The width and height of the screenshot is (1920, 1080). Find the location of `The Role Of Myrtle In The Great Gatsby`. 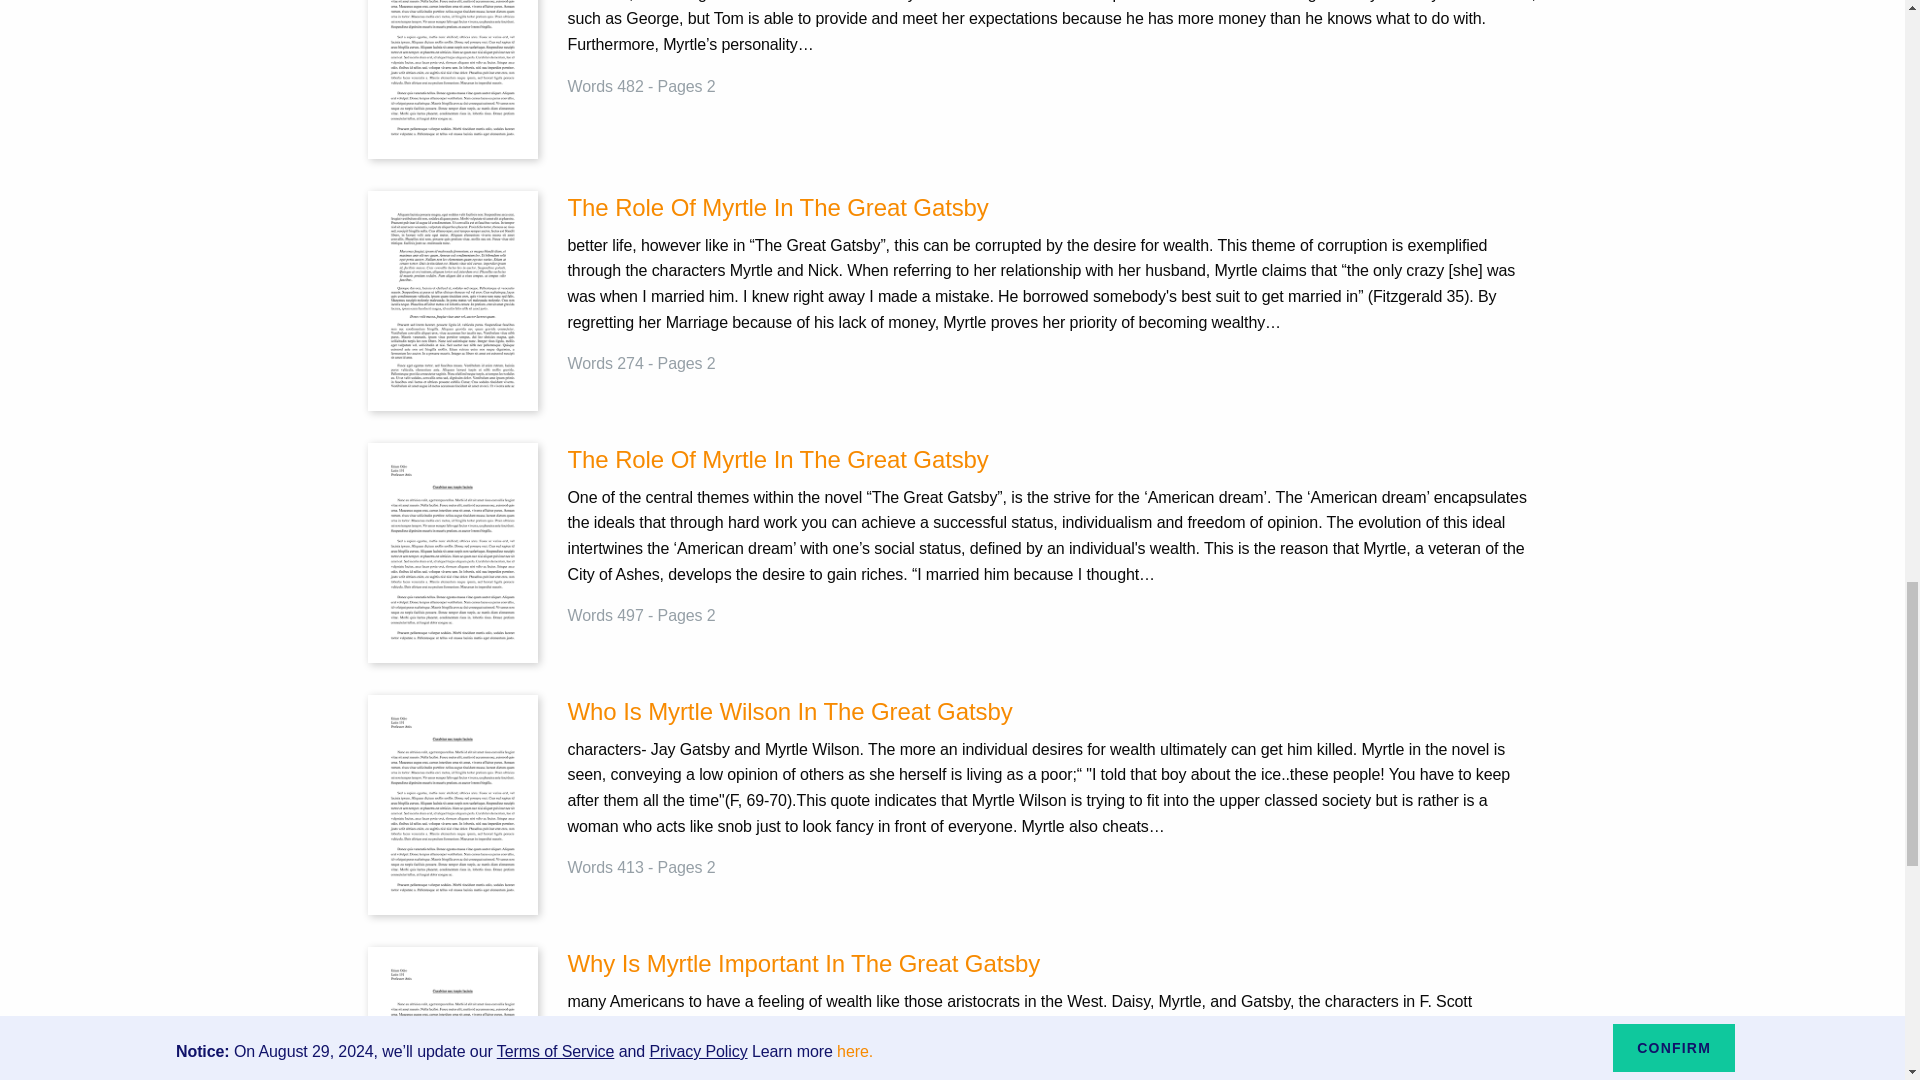

The Role Of Myrtle In The Great Gatsby is located at coordinates (452, 552).